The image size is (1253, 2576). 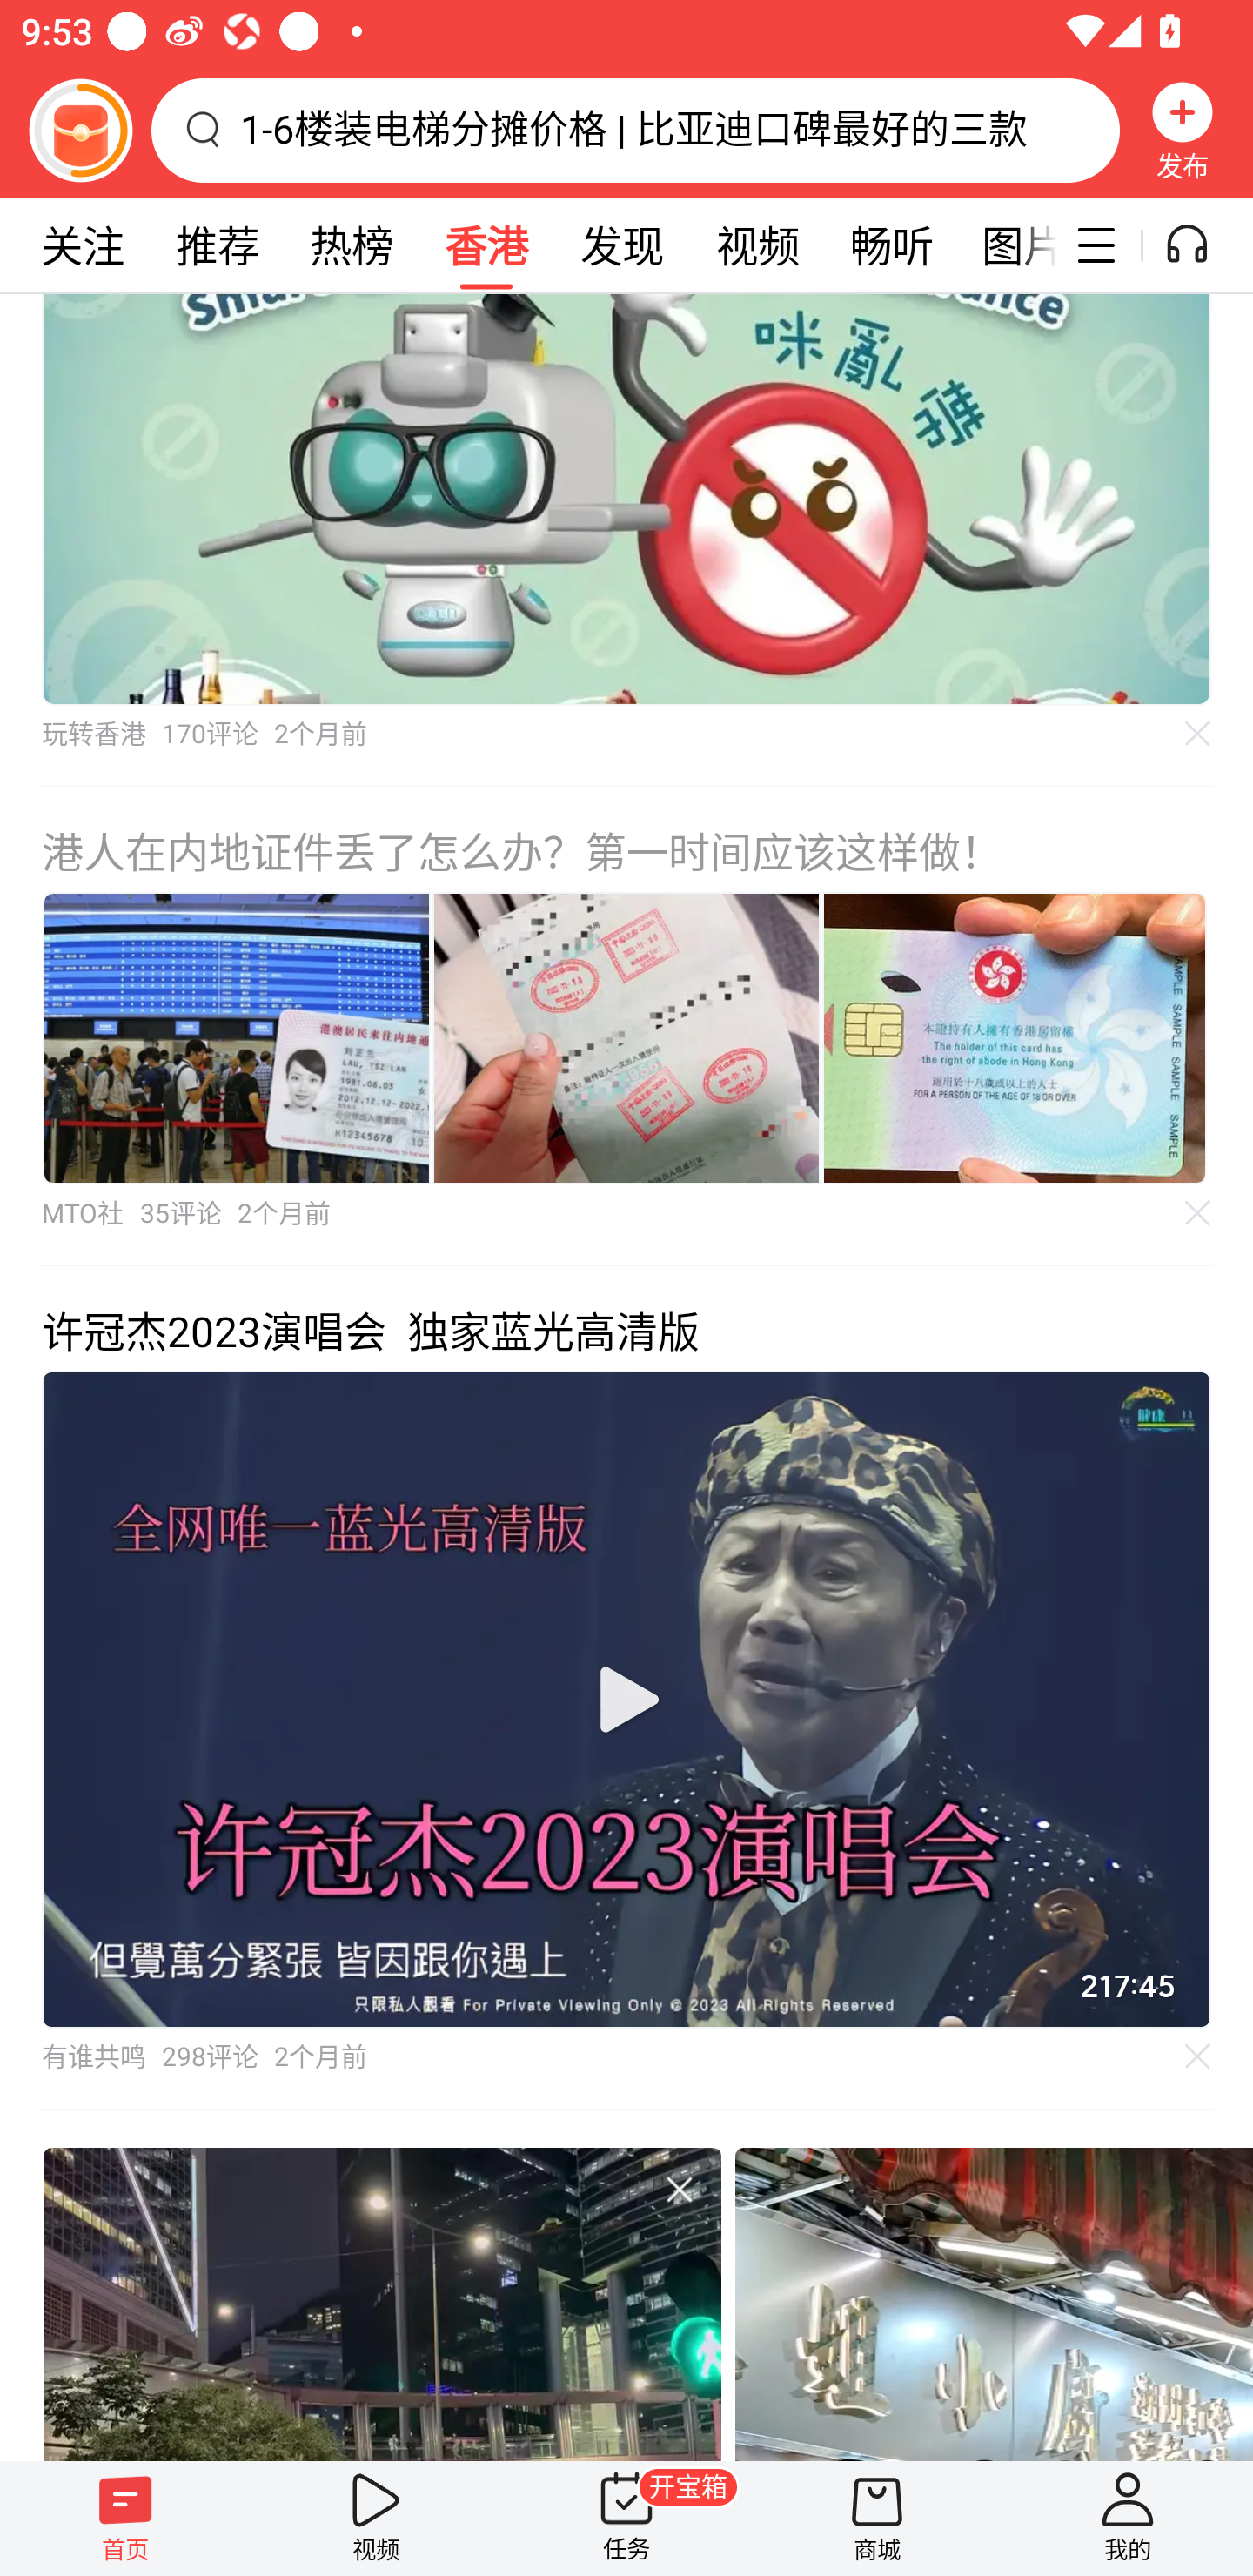 I want to click on 播放视频 视频播放器，双击屏幕打开播放控制, so click(x=626, y=1700).